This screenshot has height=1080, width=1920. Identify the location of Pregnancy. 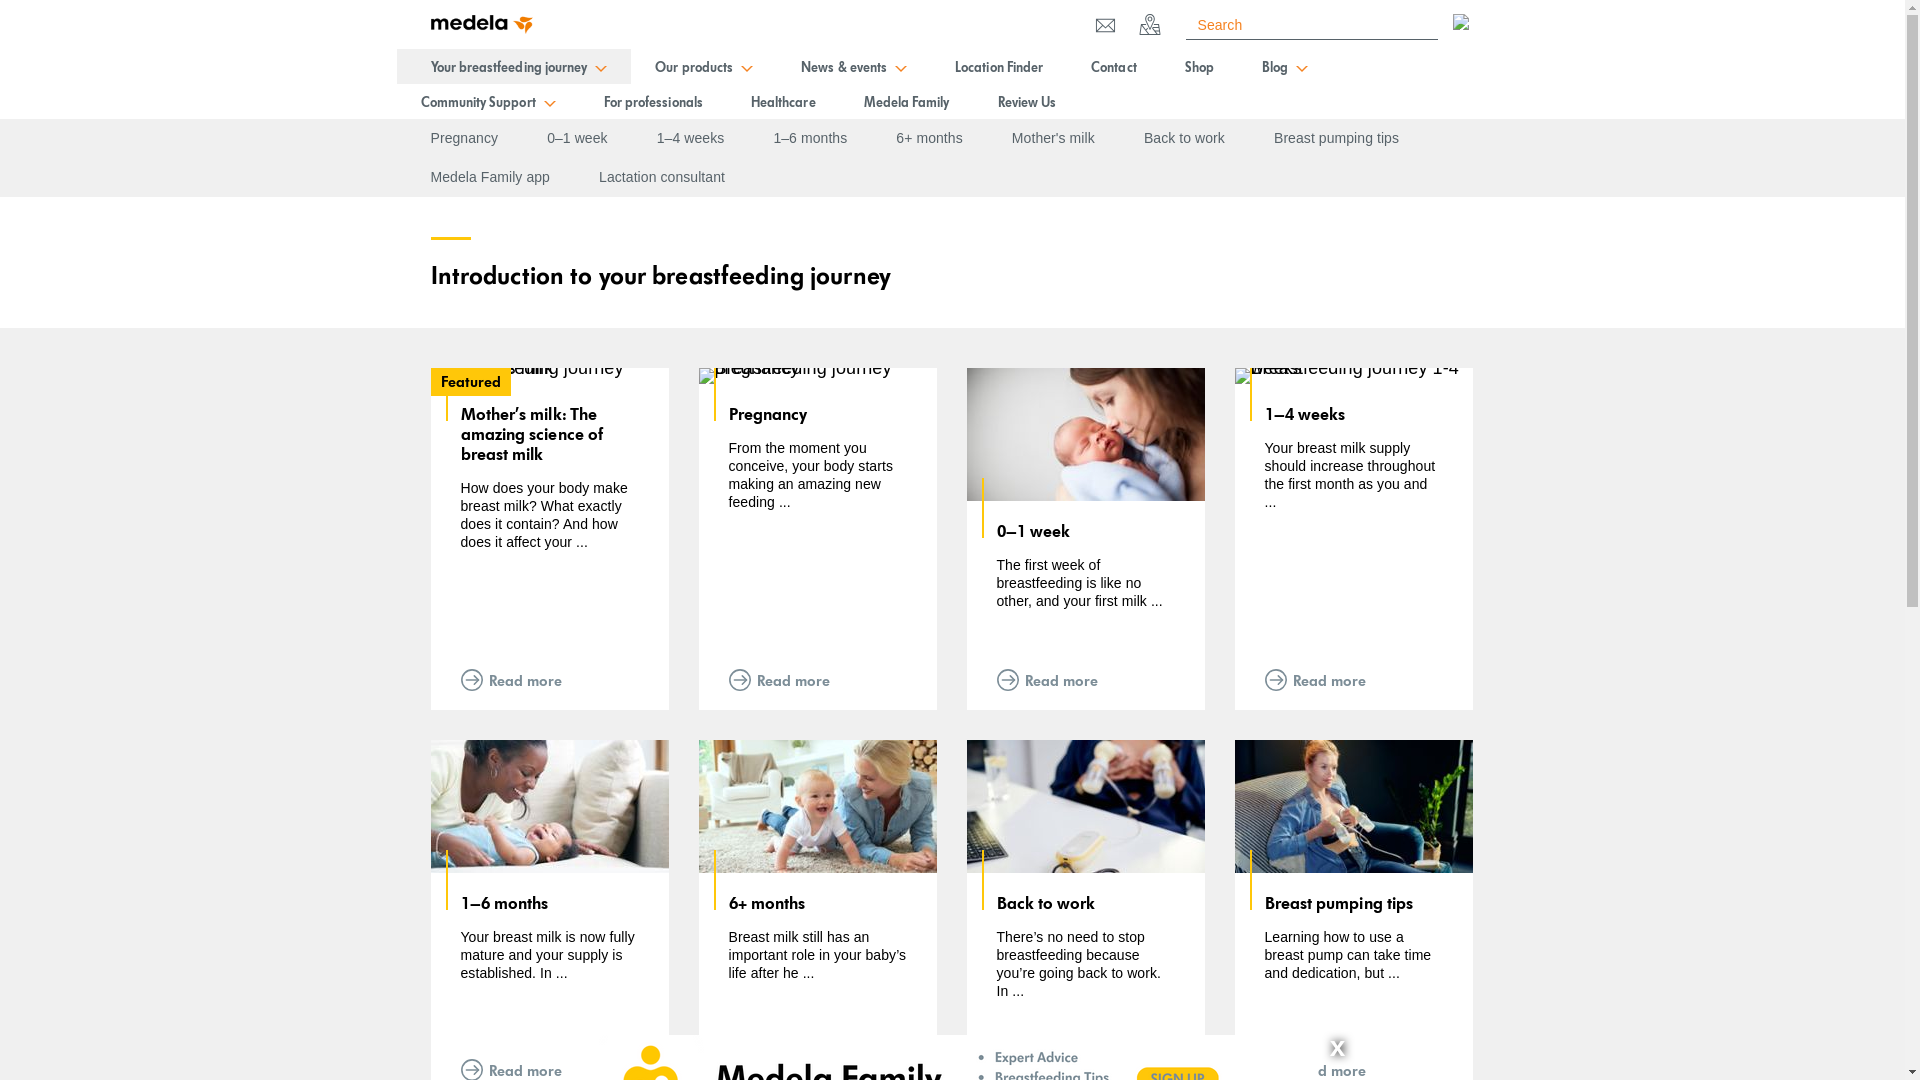
(464, 138).